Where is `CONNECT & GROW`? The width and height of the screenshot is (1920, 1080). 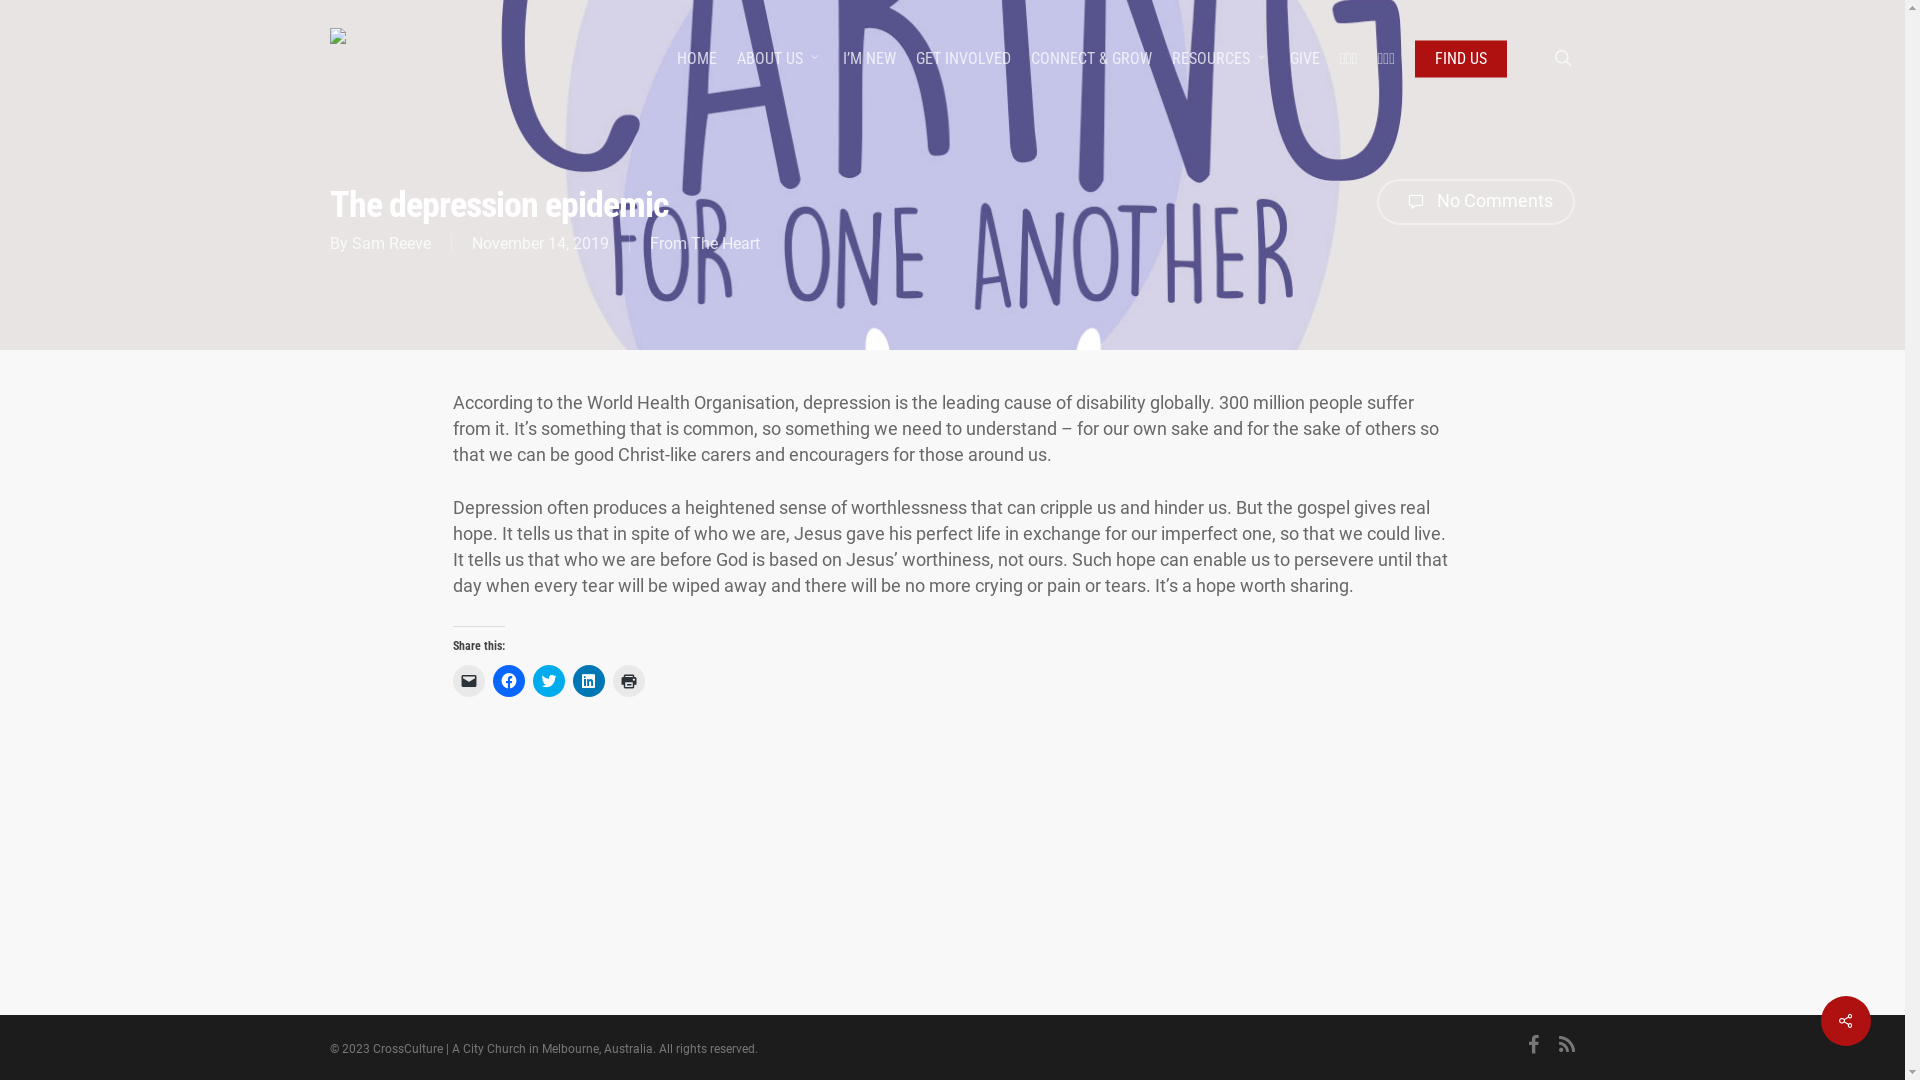
CONNECT & GROW is located at coordinates (1092, 58).